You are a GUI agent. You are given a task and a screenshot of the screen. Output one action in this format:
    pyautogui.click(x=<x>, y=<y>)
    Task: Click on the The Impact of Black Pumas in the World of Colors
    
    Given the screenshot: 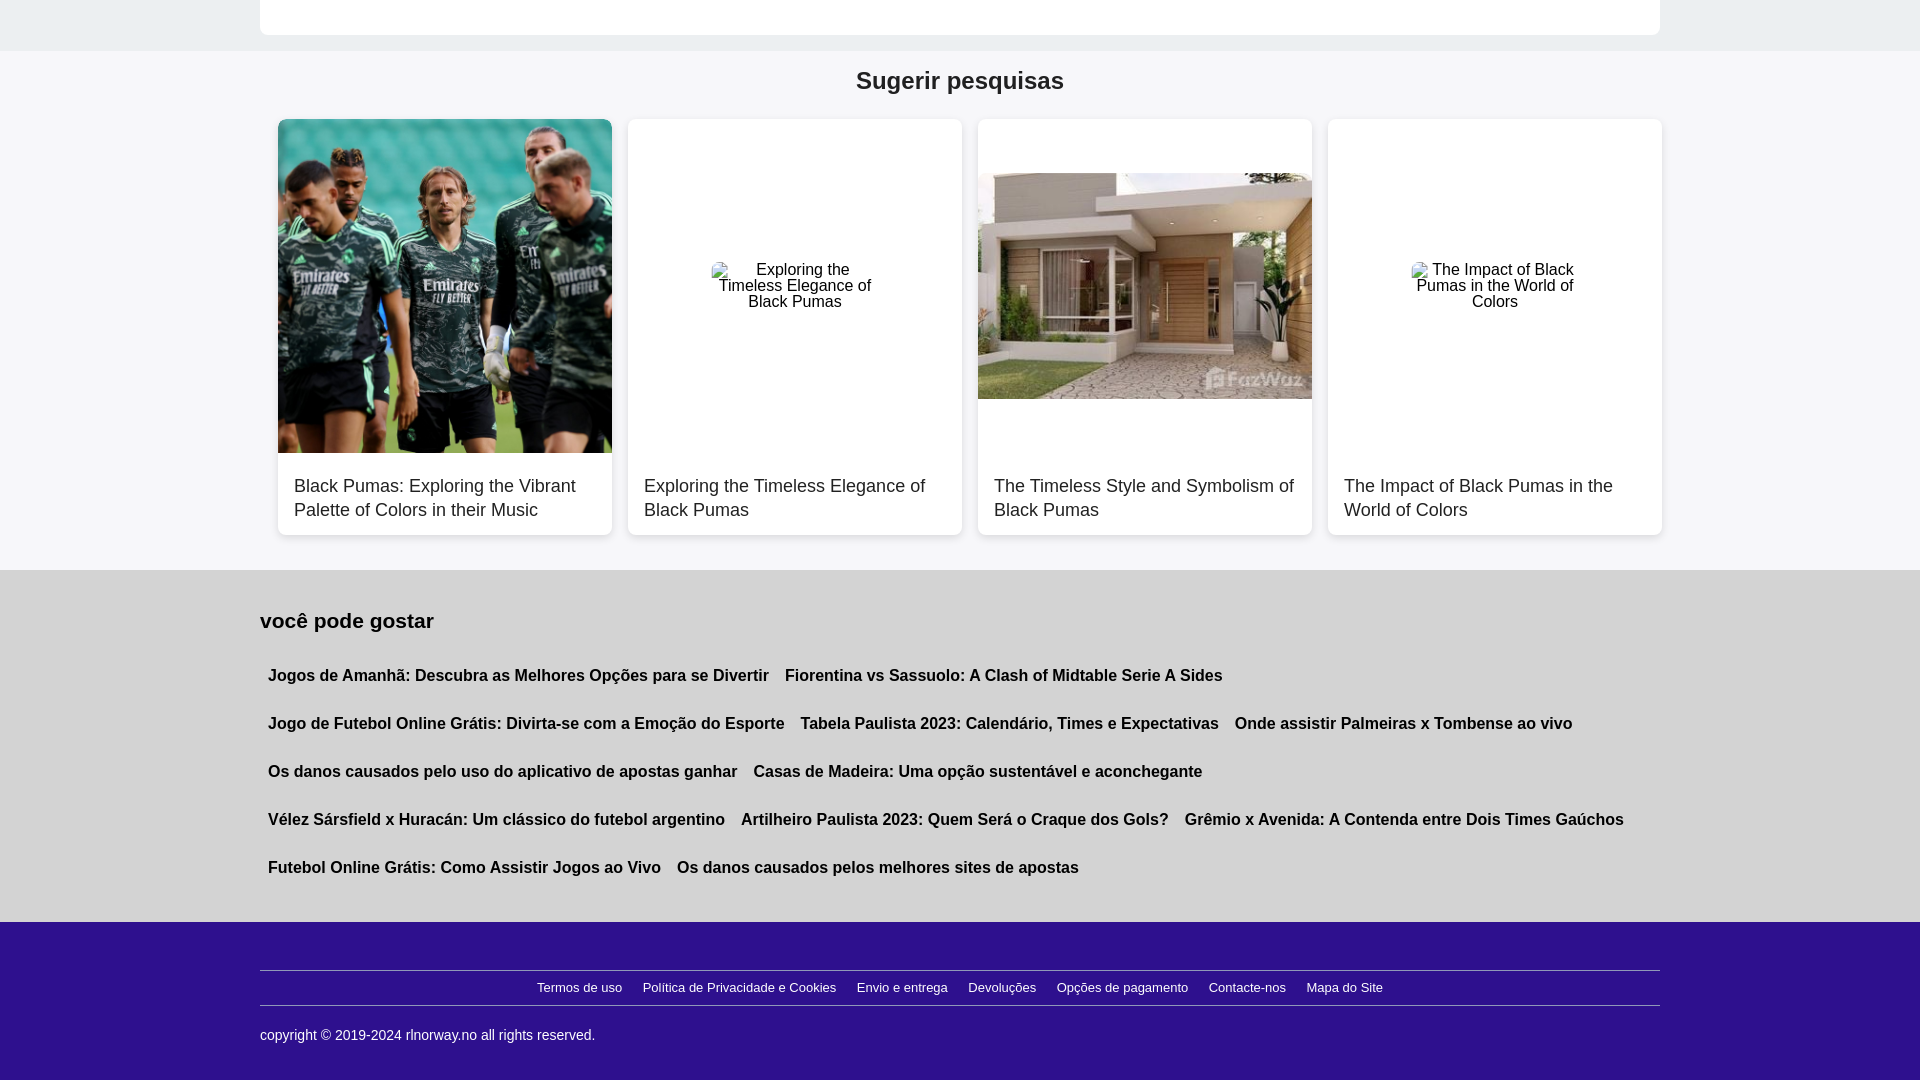 What is the action you would take?
    pyautogui.click(x=1495, y=487)
    